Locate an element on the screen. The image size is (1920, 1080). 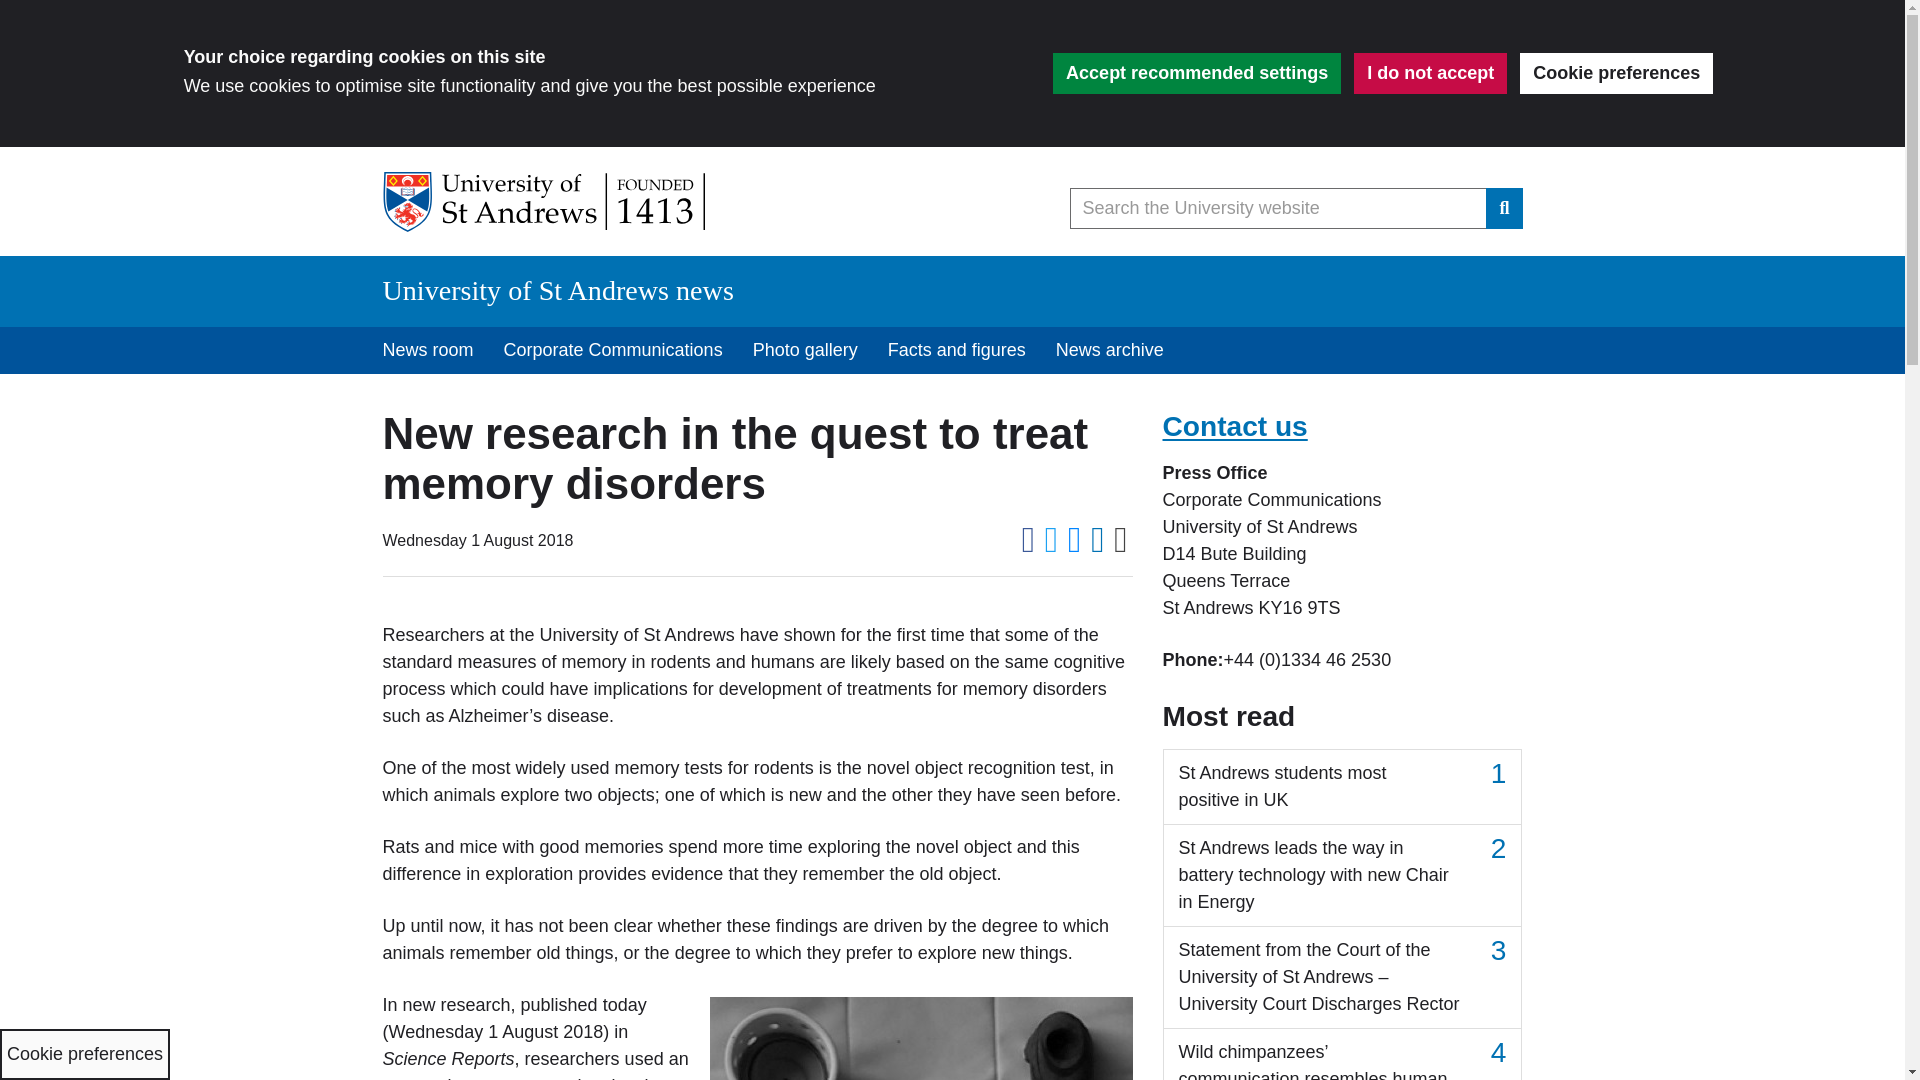
Facts and figures is located at coordinates (956, 350).